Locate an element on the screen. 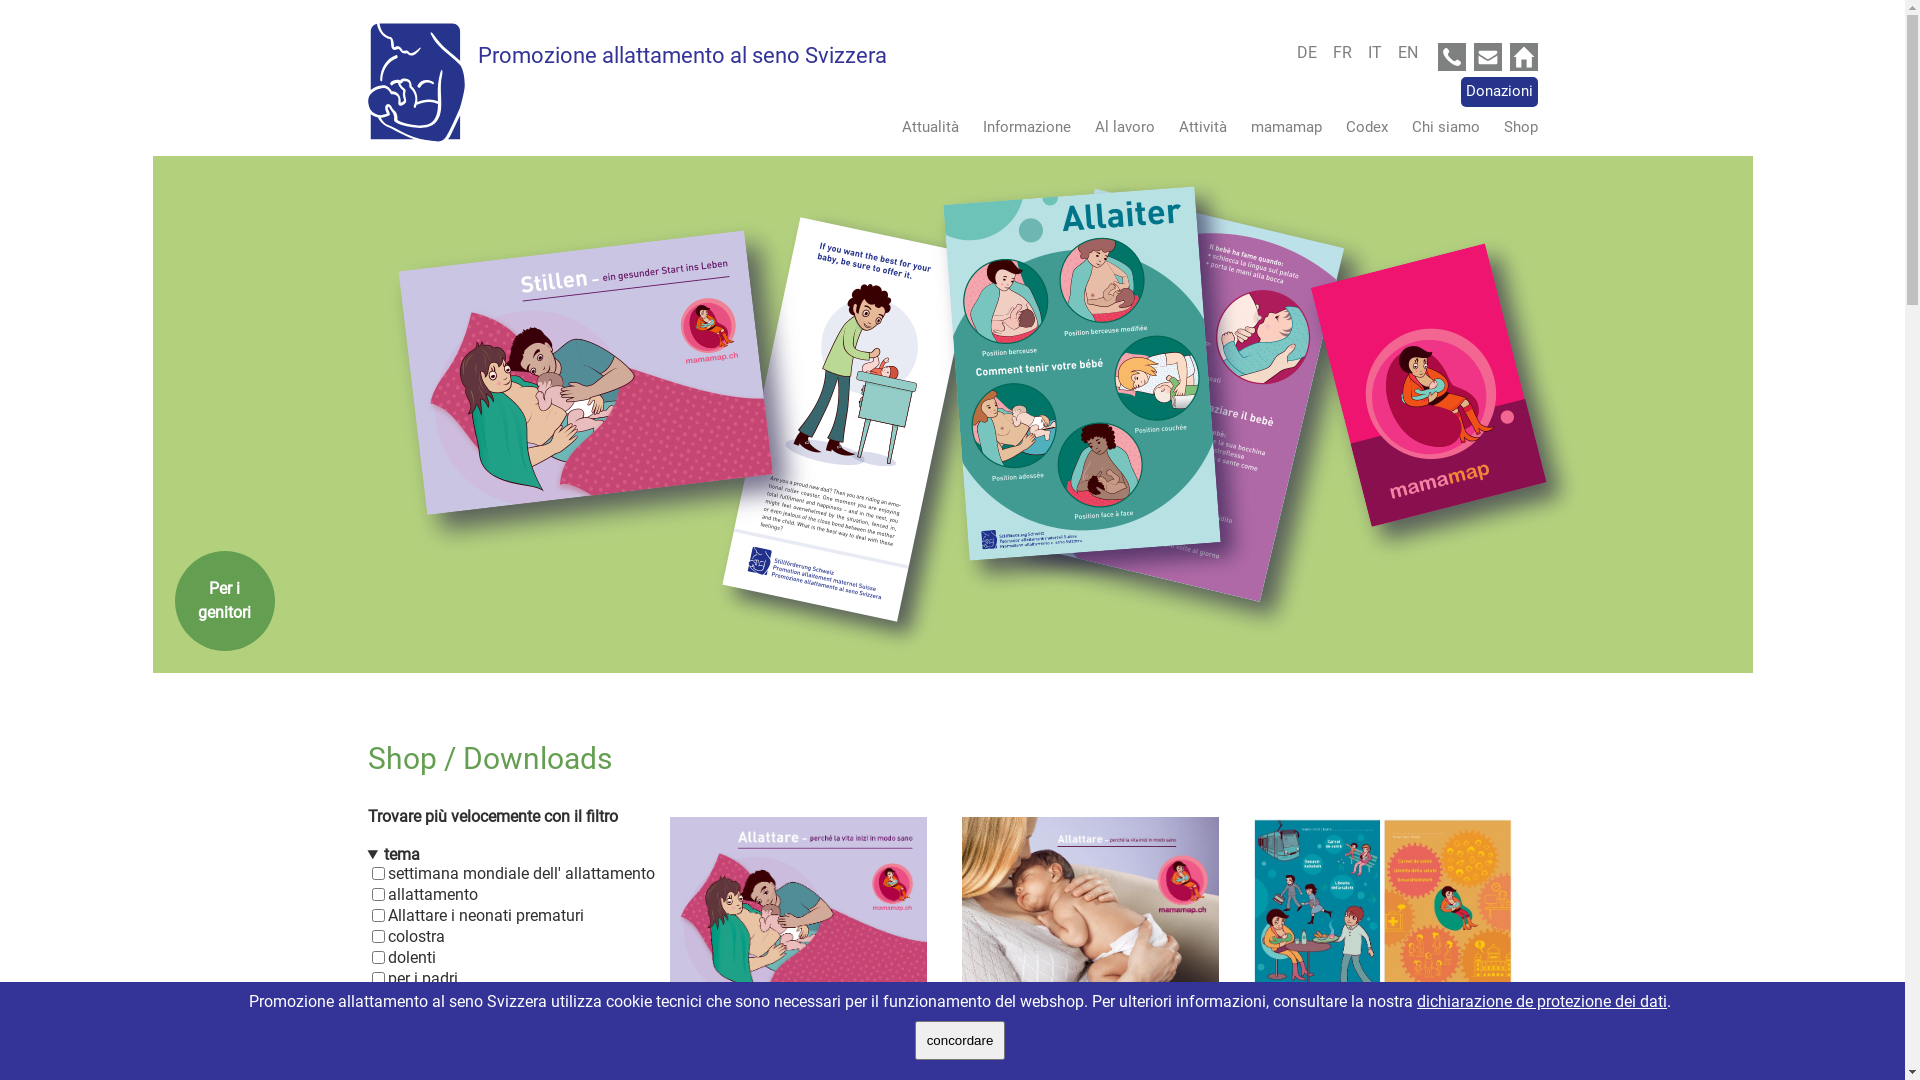  Informazione is located at coordinates (1016, 127).